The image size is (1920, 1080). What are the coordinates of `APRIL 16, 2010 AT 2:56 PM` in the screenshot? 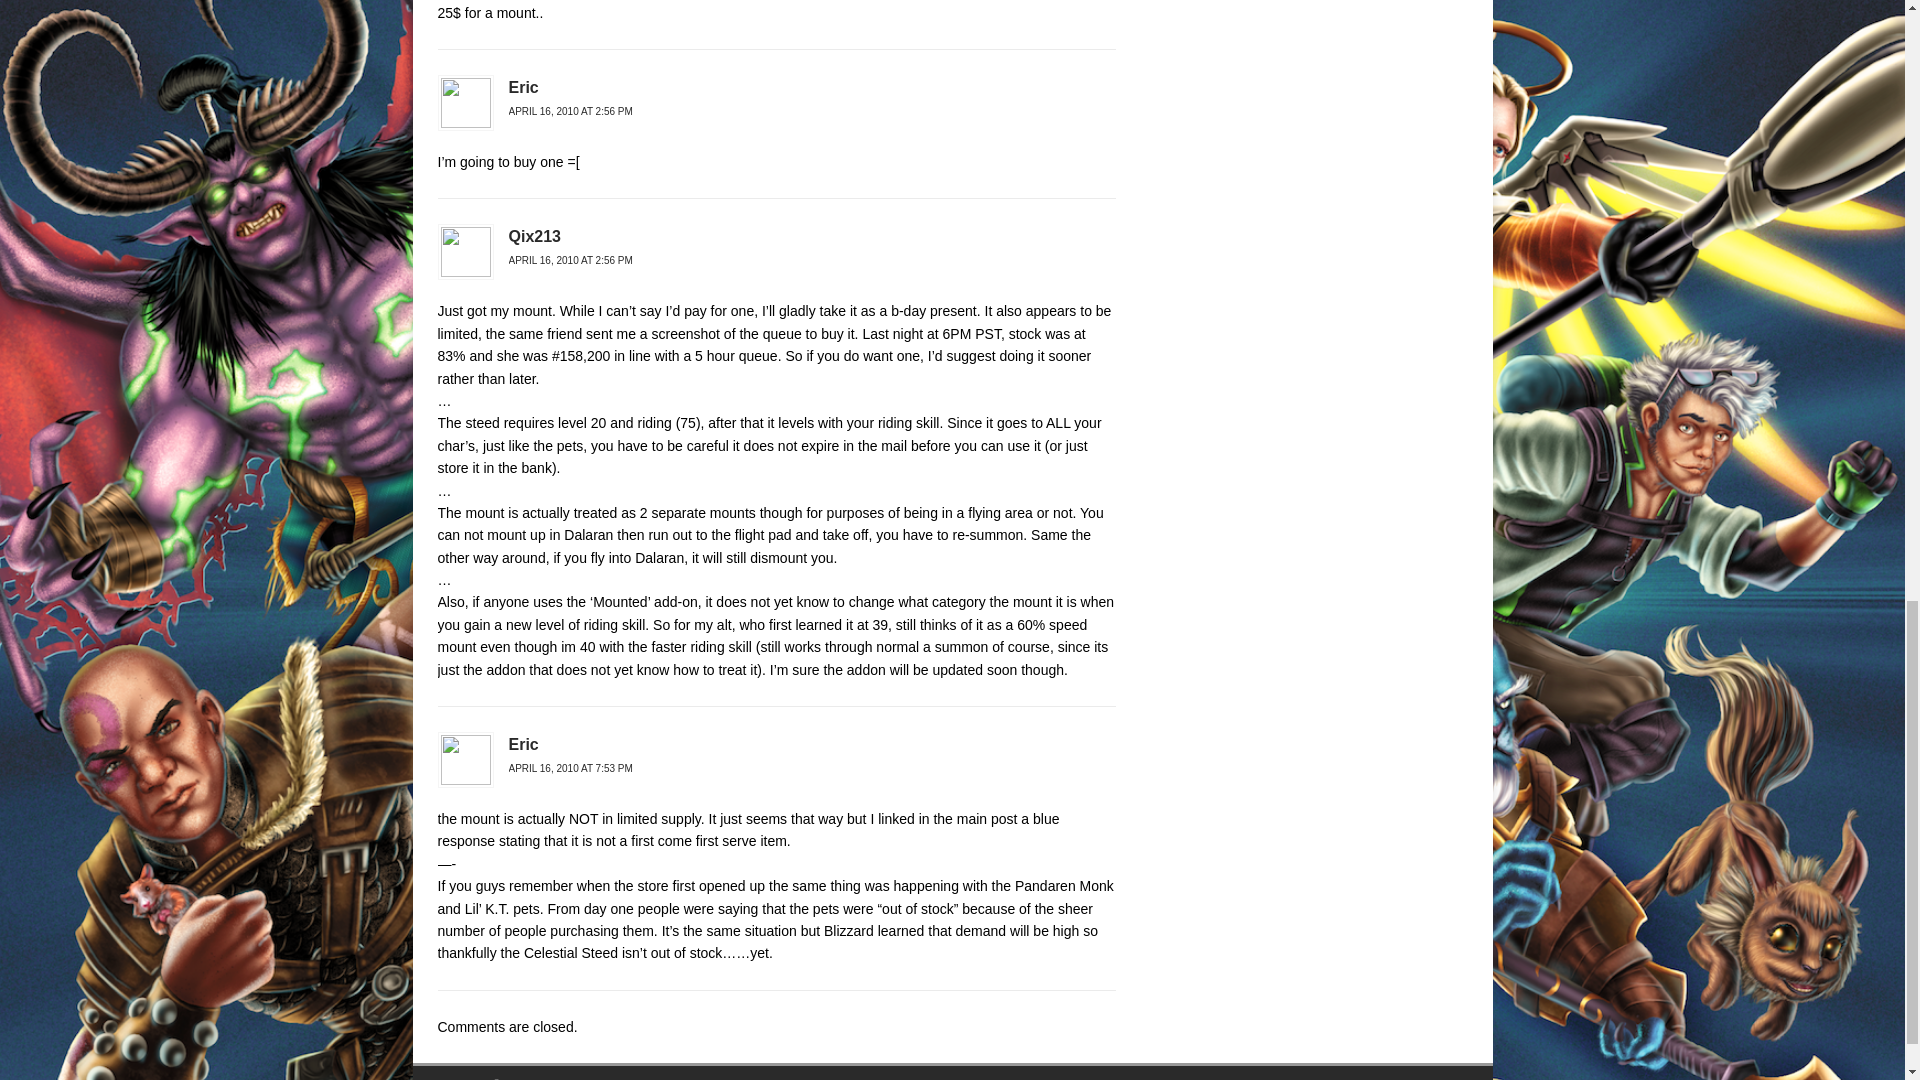 It's located at (570, 260).